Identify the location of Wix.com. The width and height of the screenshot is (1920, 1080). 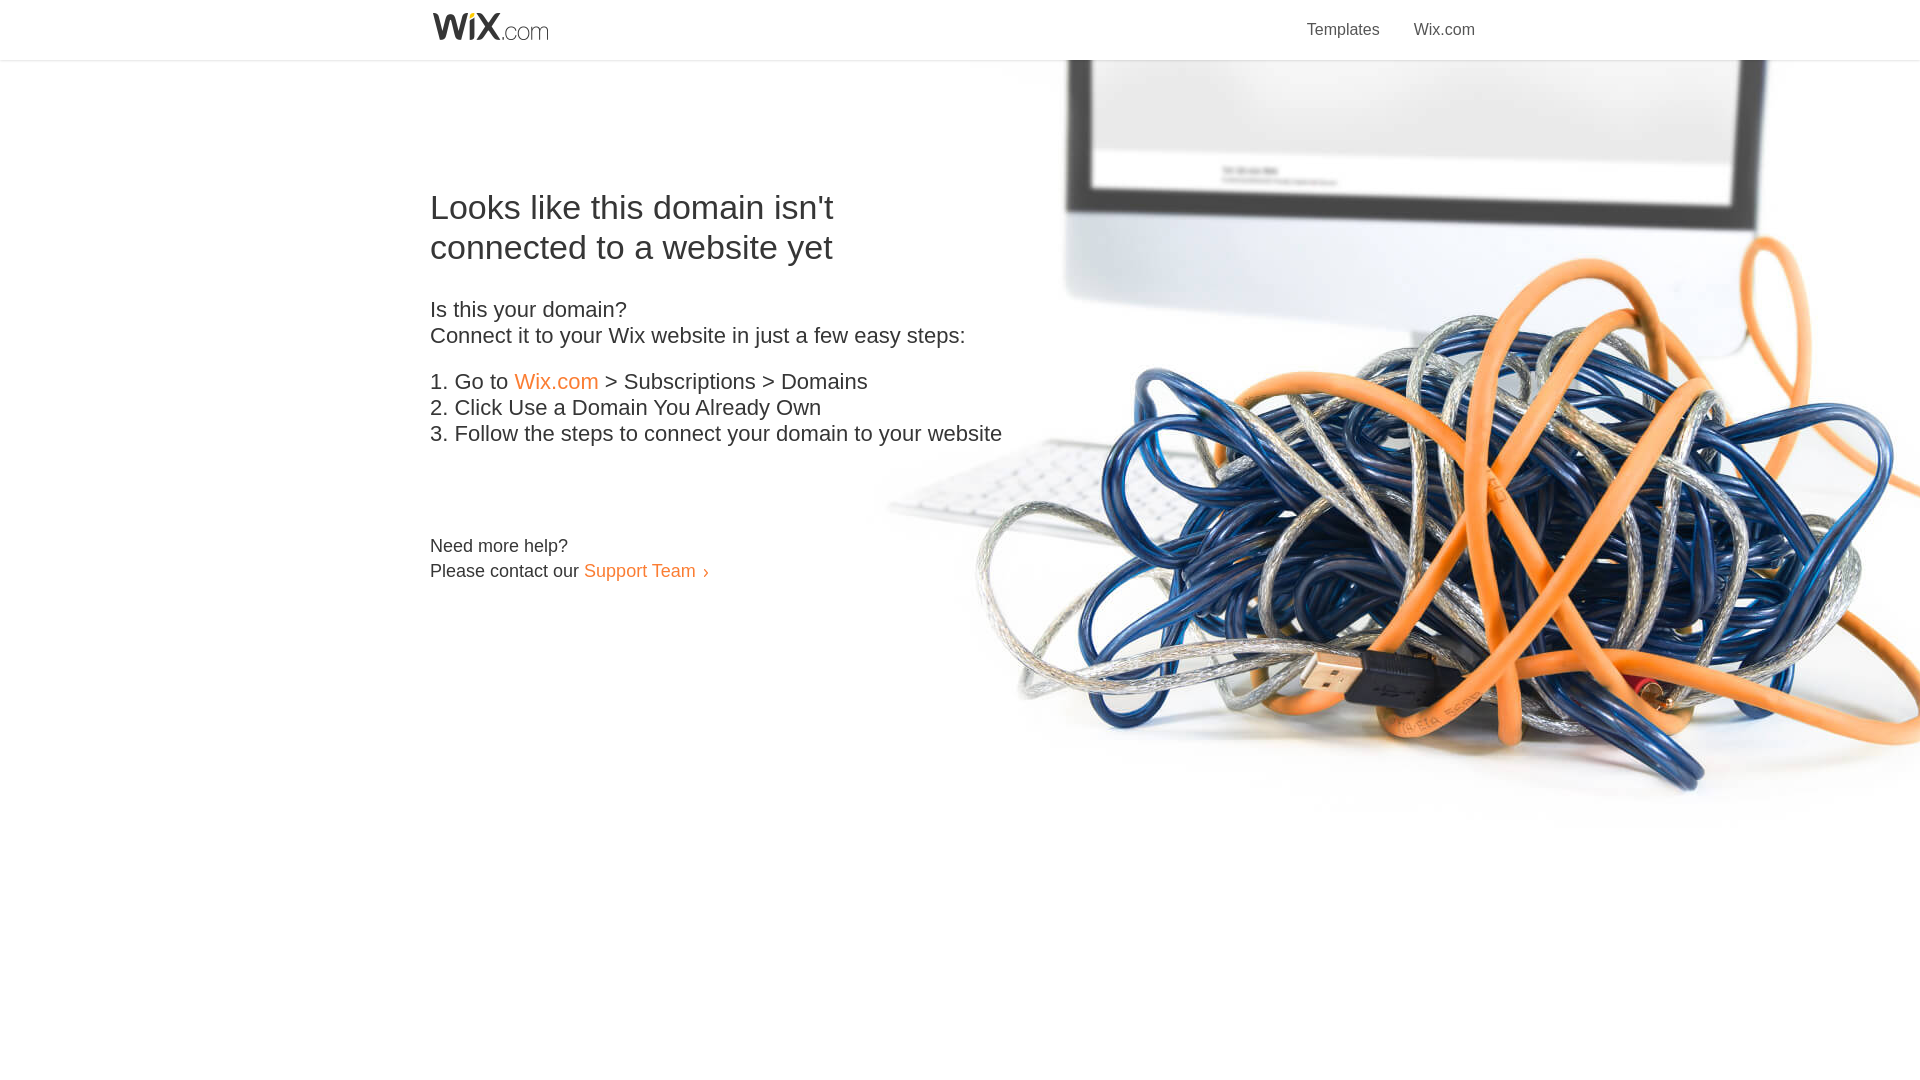
(1444, 18).